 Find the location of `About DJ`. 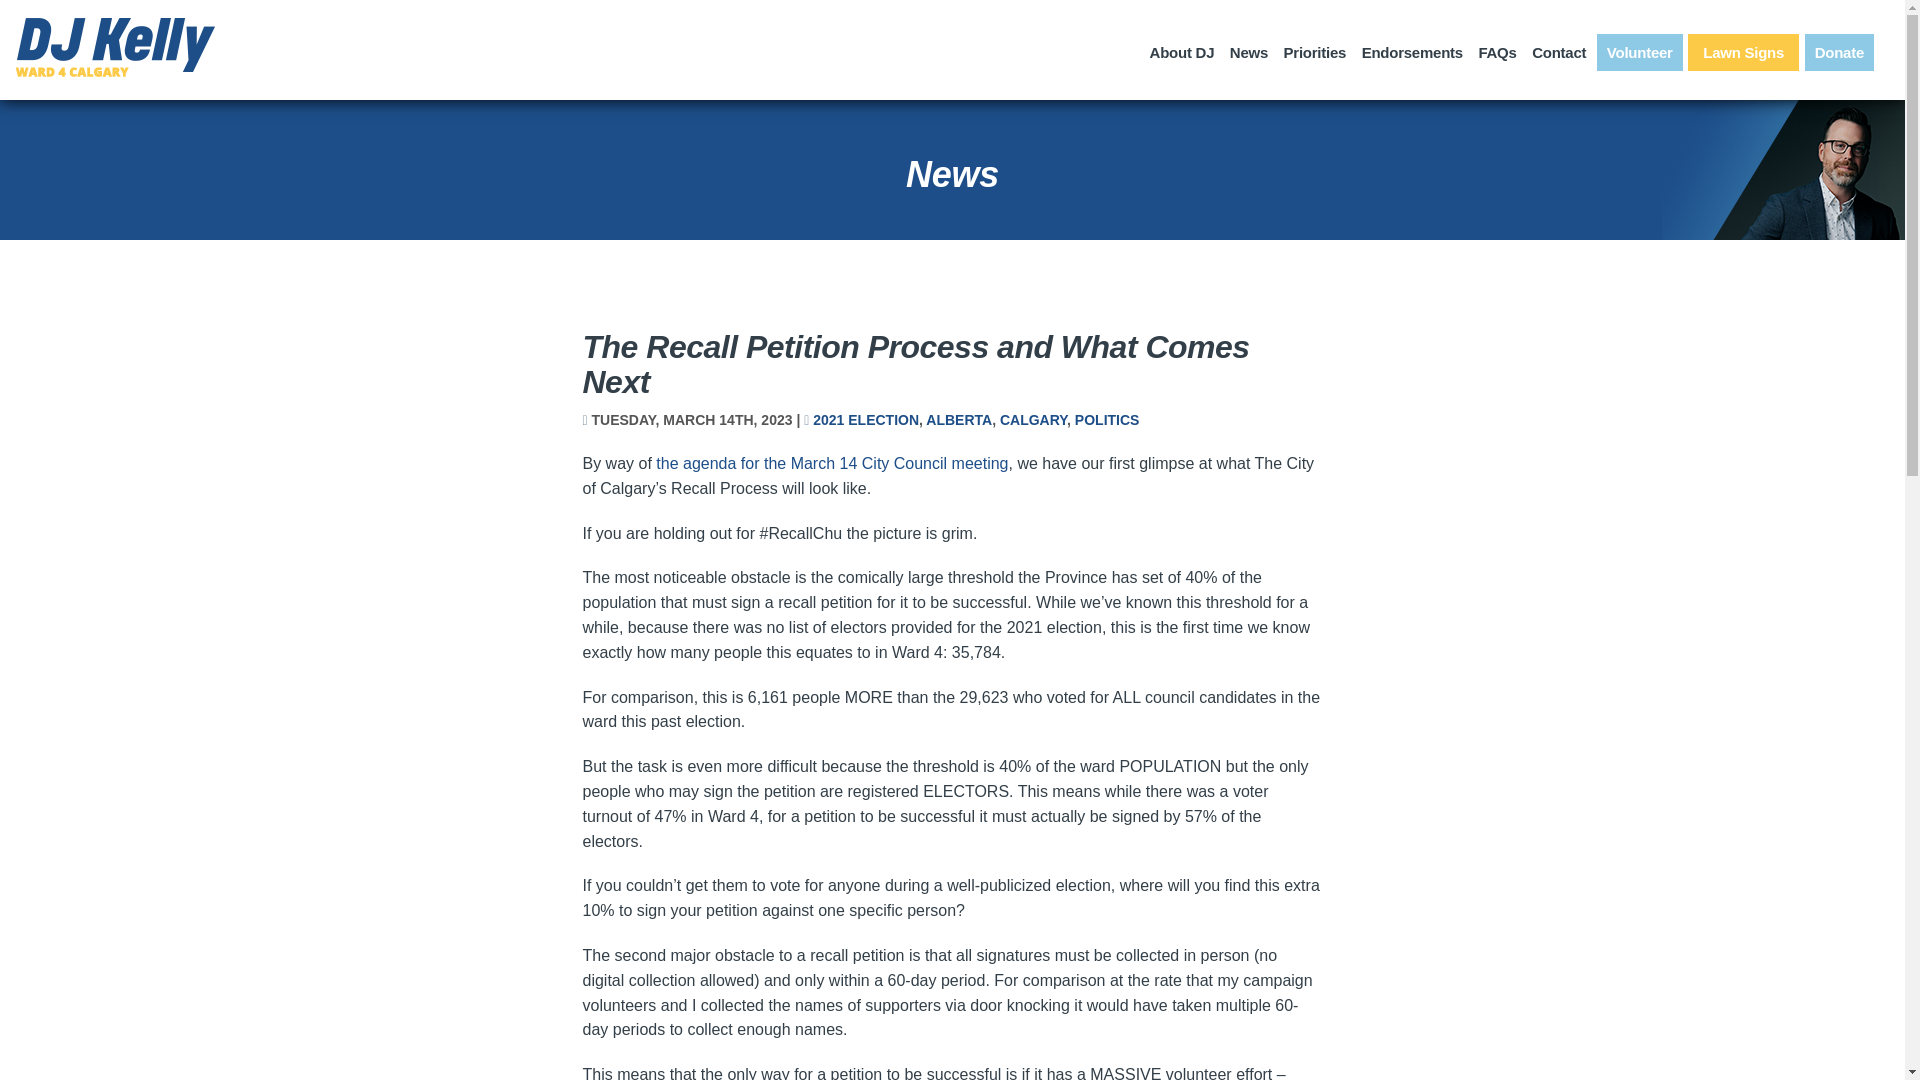

About DJ is located at coordinates (1182, 52).